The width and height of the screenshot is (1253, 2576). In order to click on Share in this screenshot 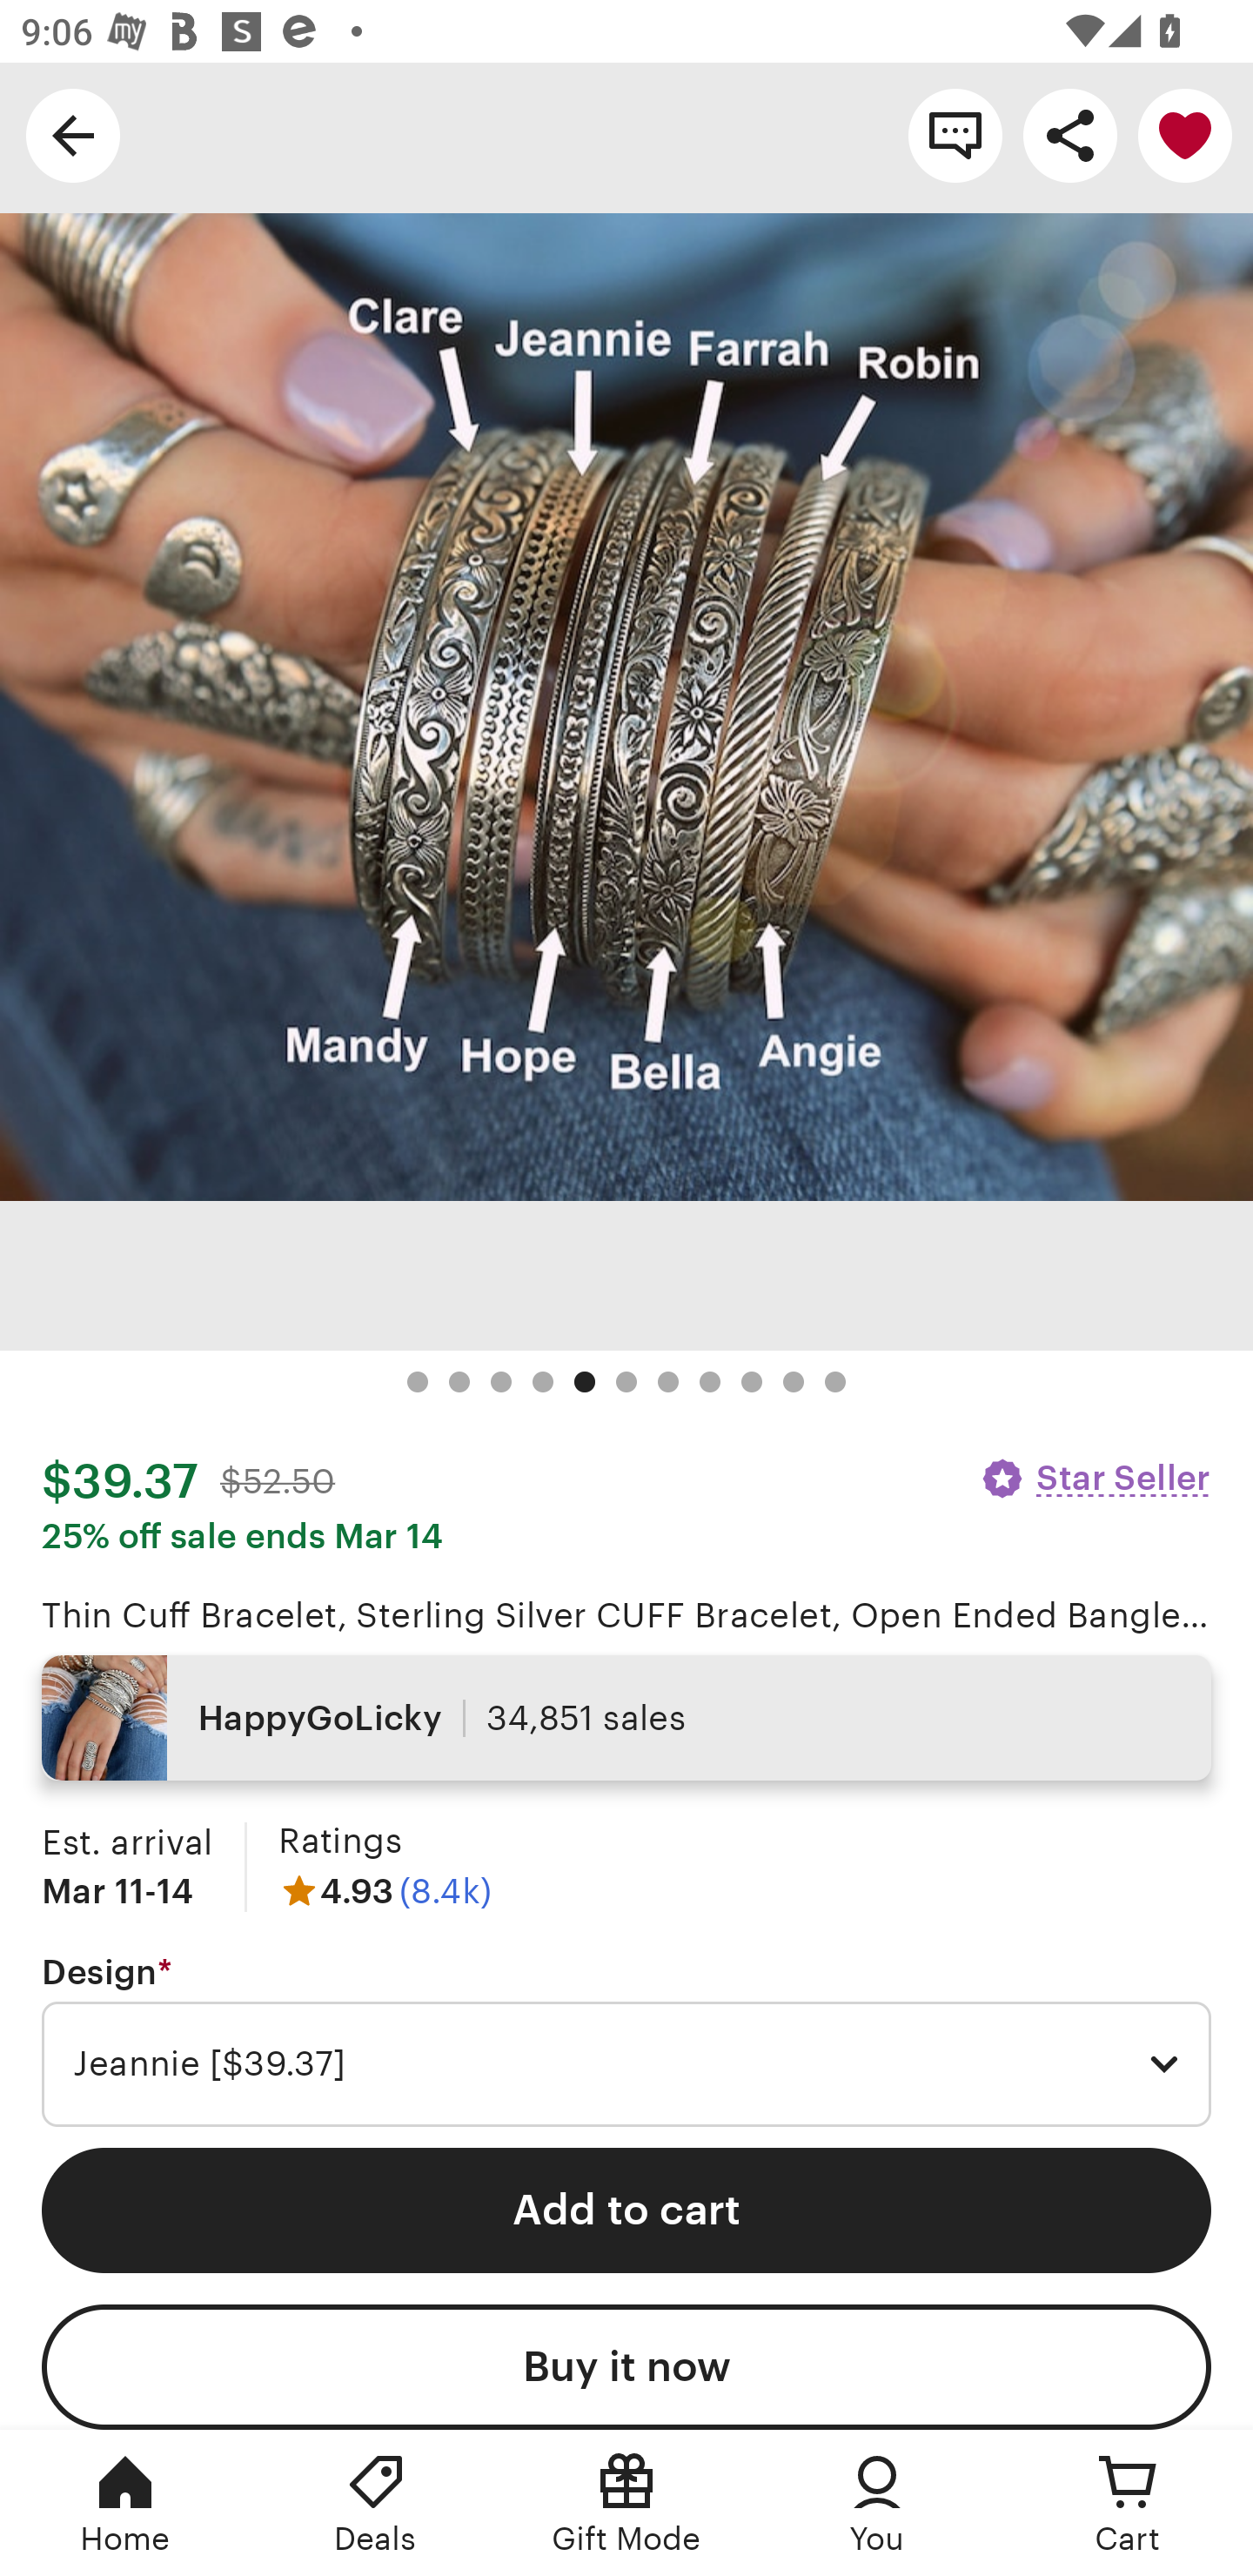, I will do `click(1070, 134)`.